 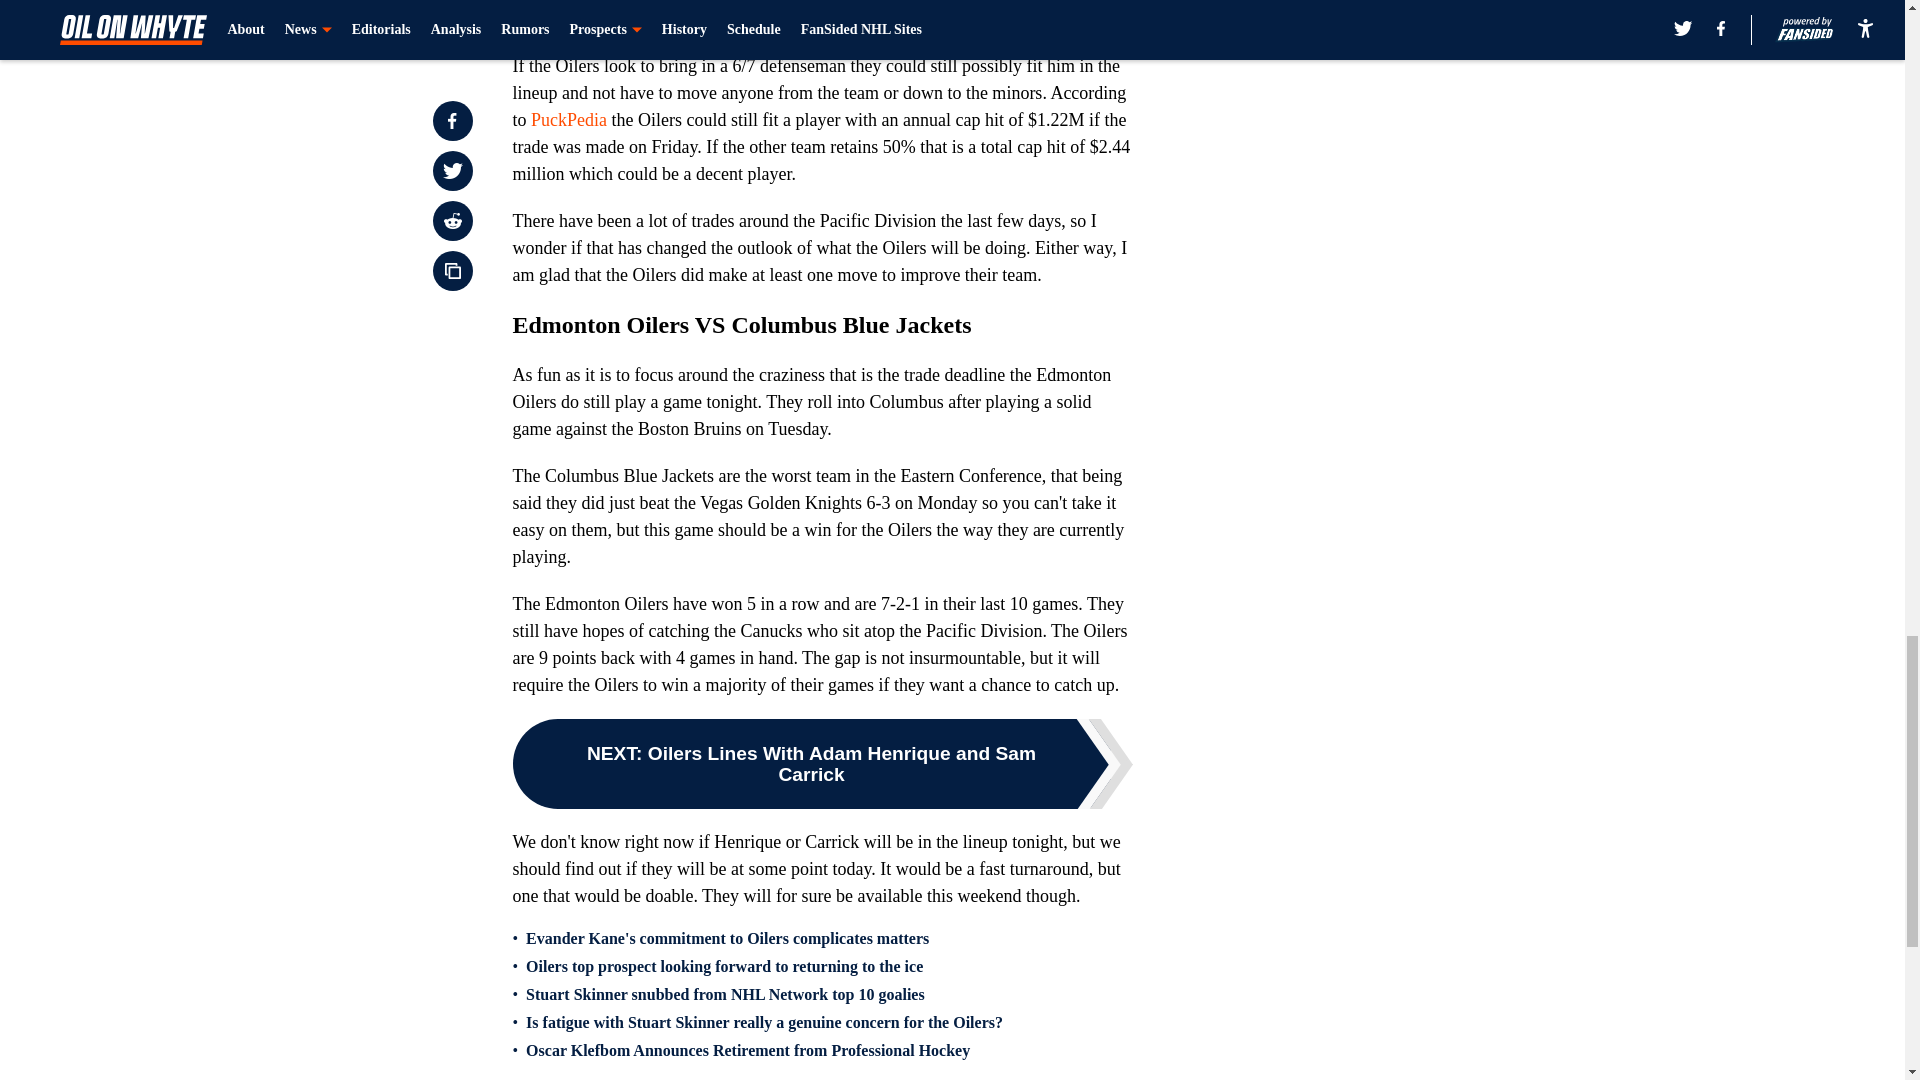 I want to click on PuckPedia, so click(x=572, y=120).